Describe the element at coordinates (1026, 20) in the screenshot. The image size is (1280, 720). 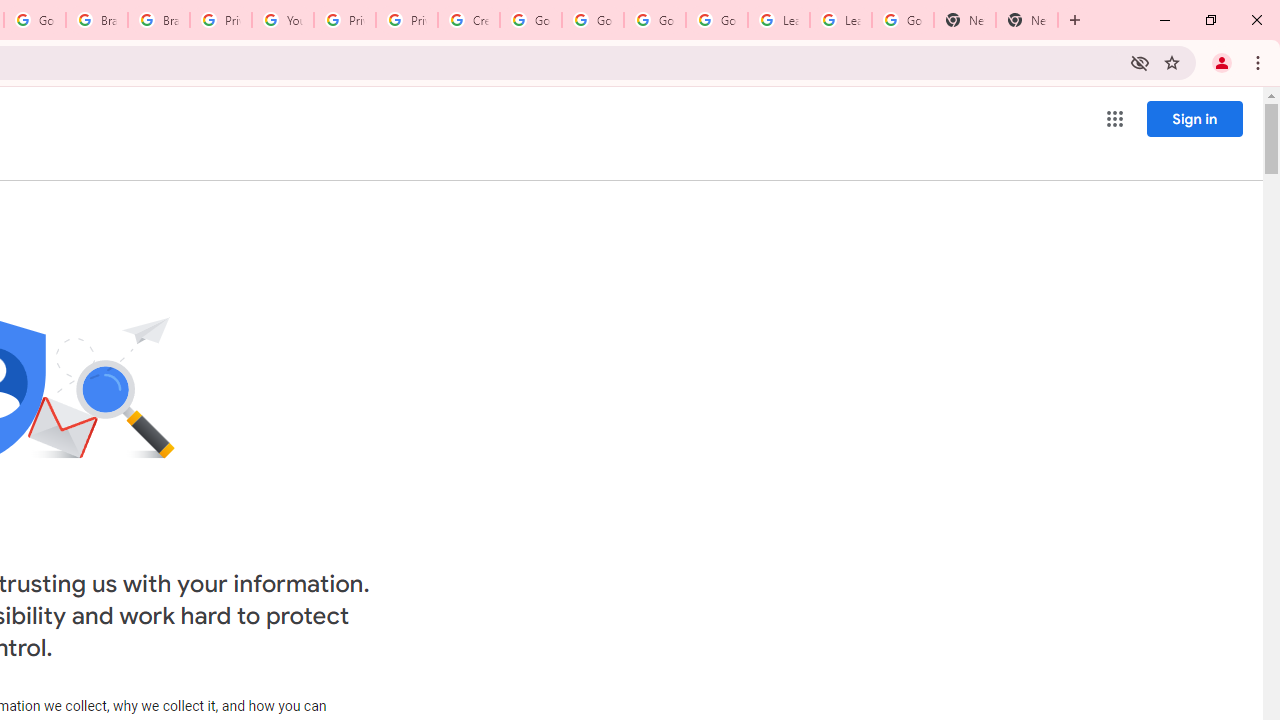
I see `New Tab` at that location.